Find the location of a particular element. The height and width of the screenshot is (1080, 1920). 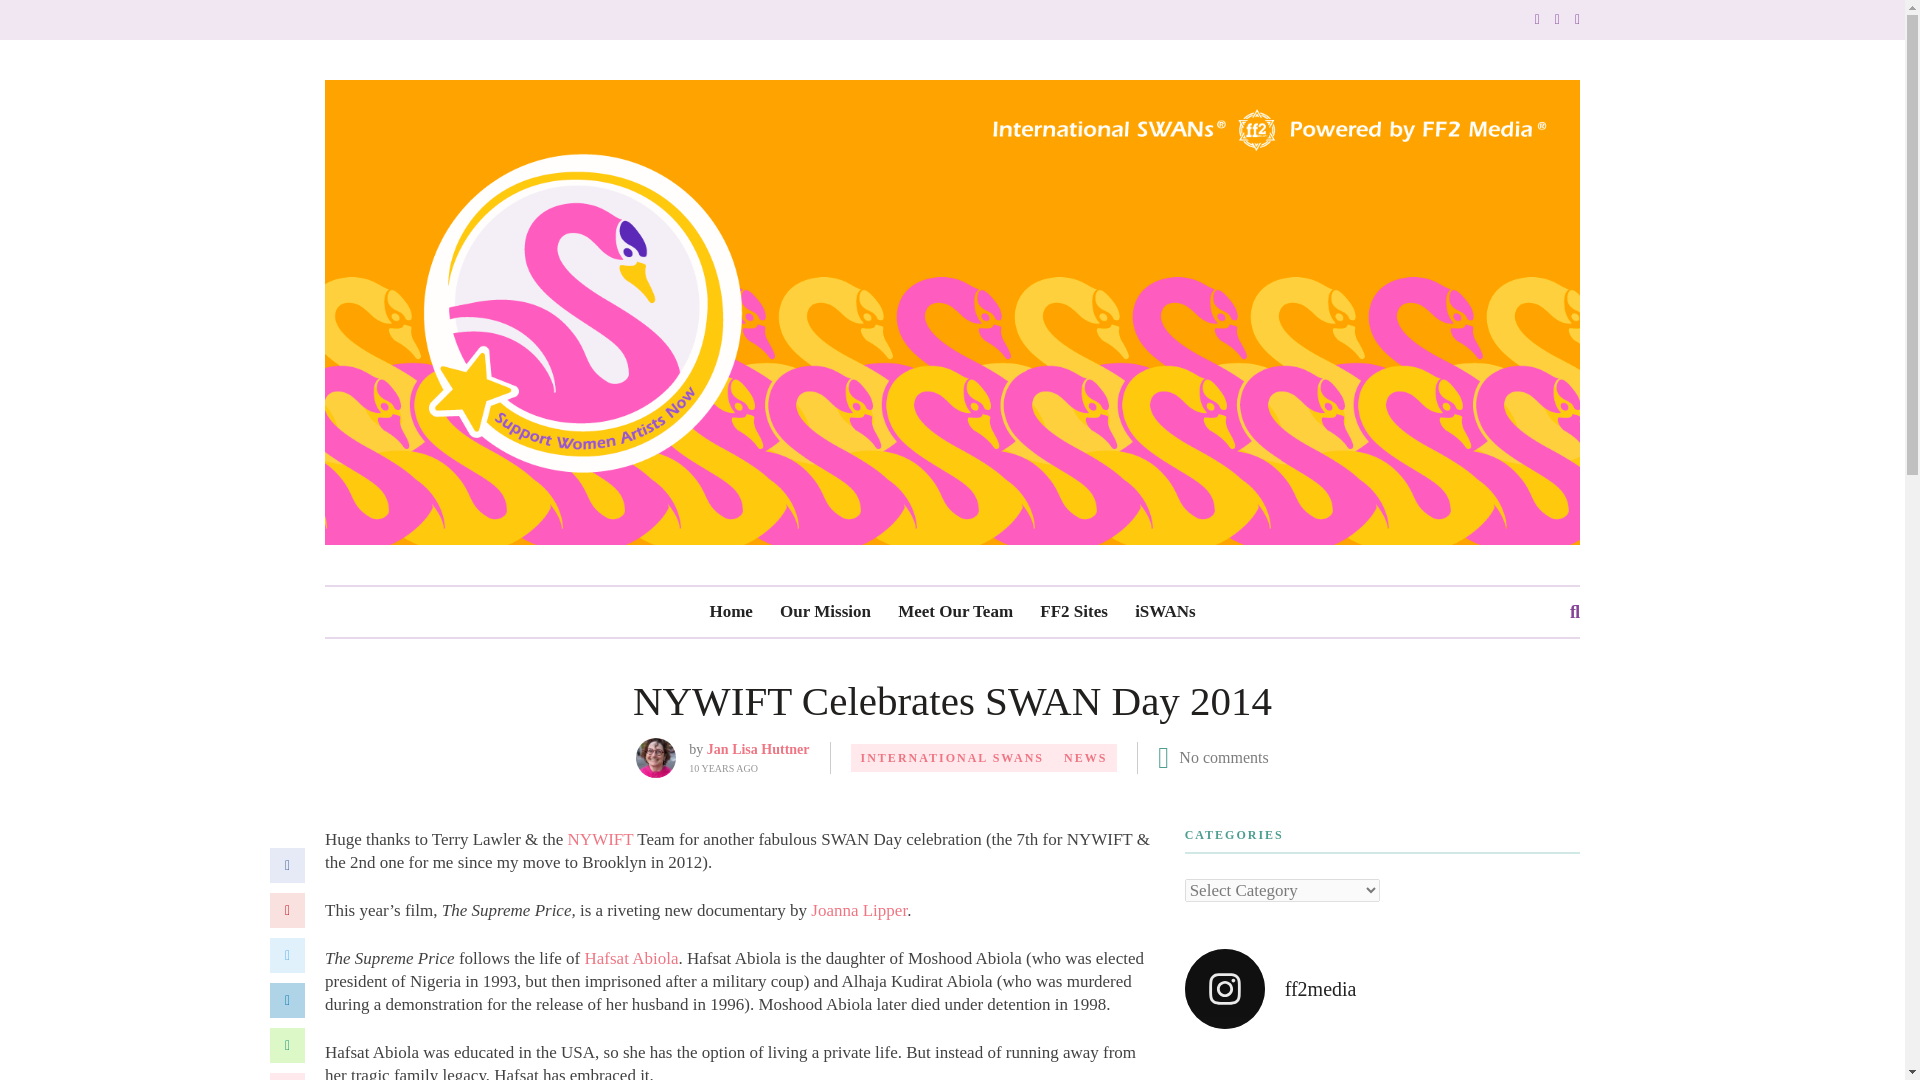

Our Mission is located at coordinates (825, 612).